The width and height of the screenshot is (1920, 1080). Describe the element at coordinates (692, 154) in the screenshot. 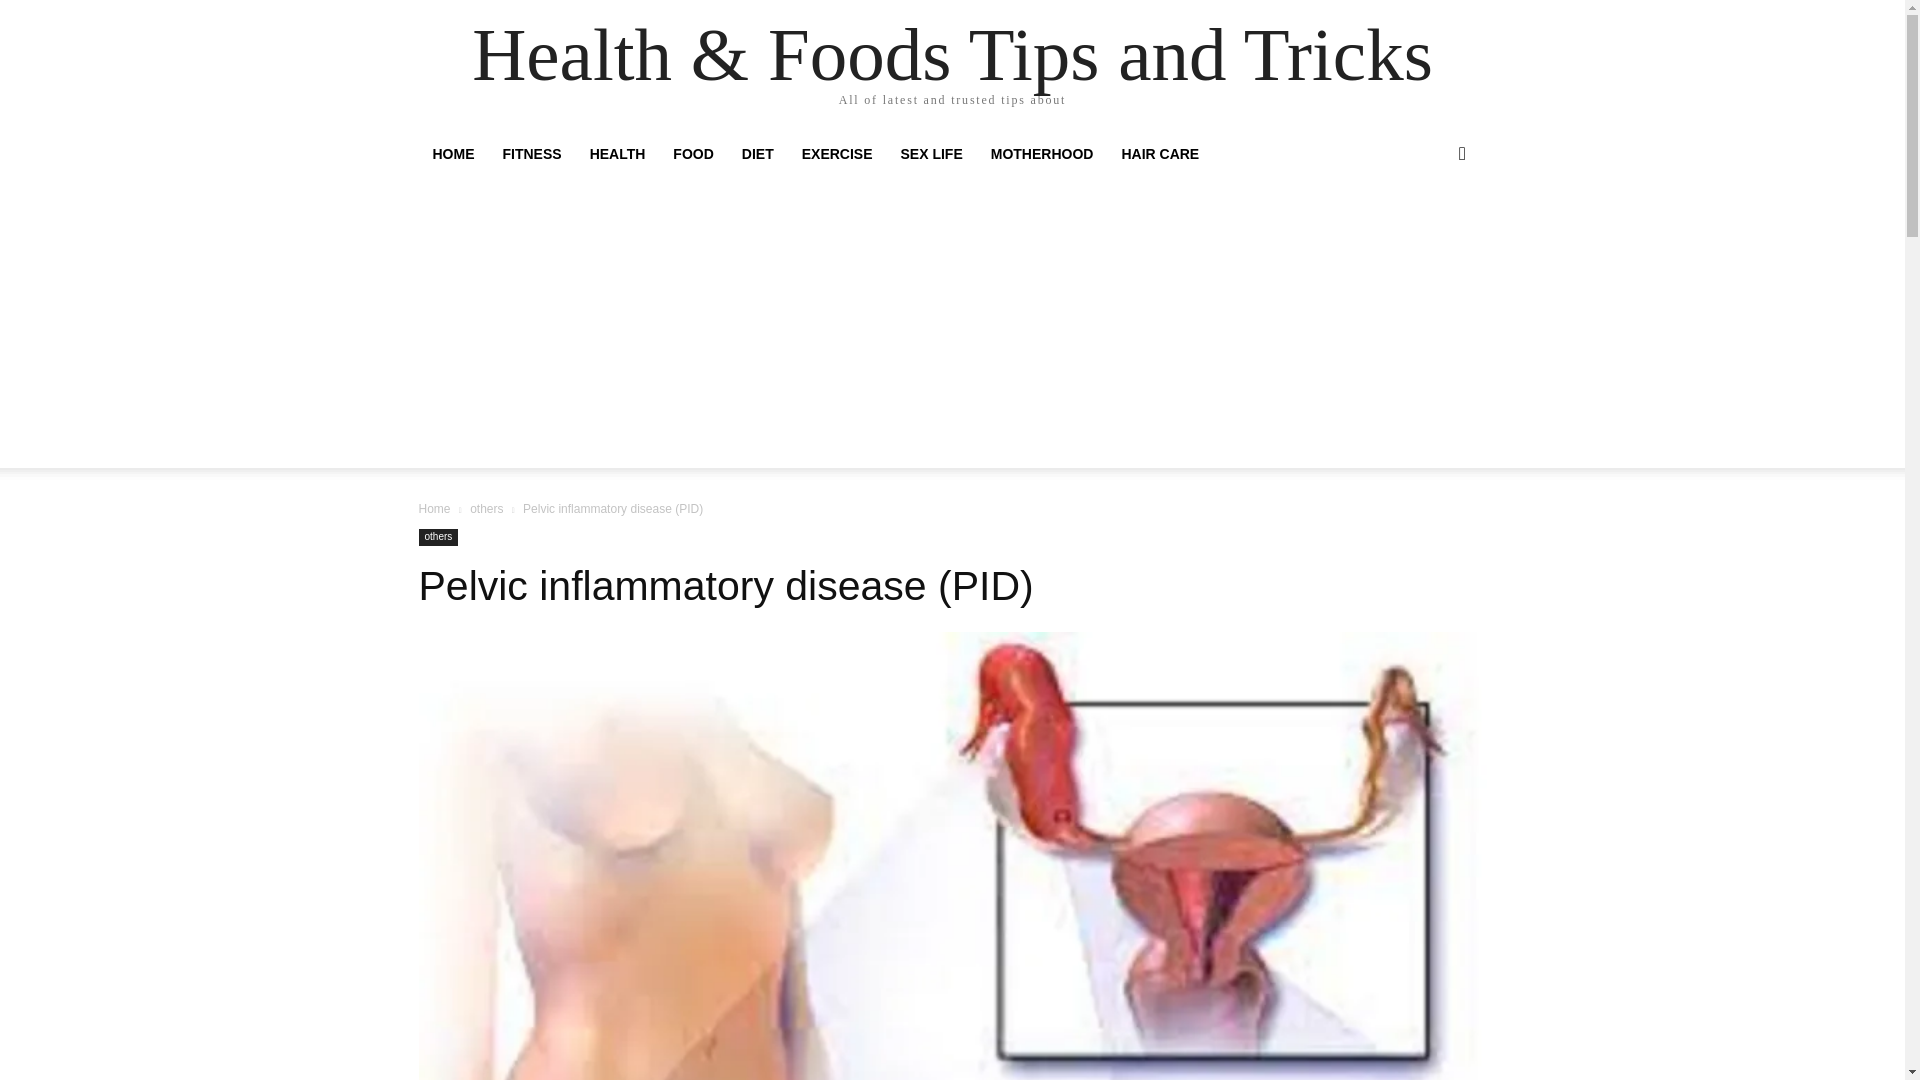

I see `FOOD` at that location.